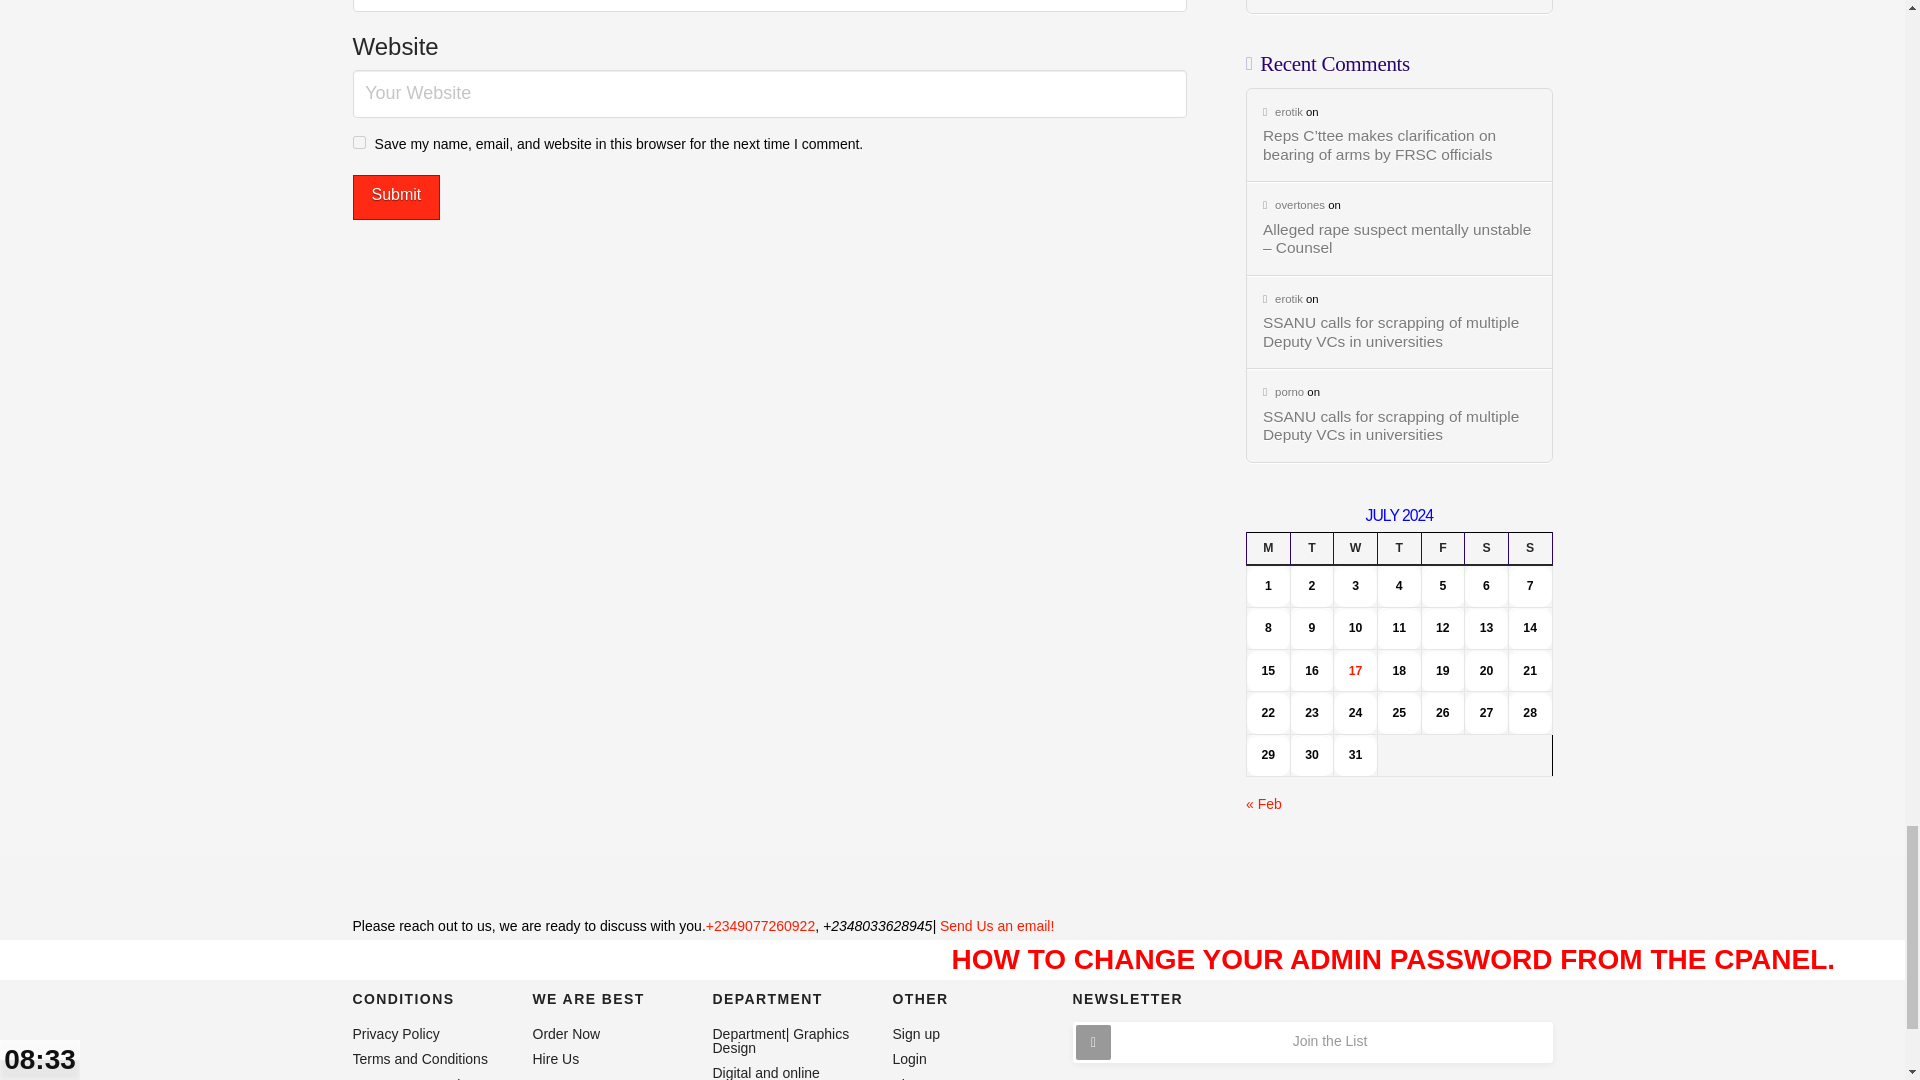 This screenshot has height=1080, width=1920. I want to click on yes, so click(358, 142).